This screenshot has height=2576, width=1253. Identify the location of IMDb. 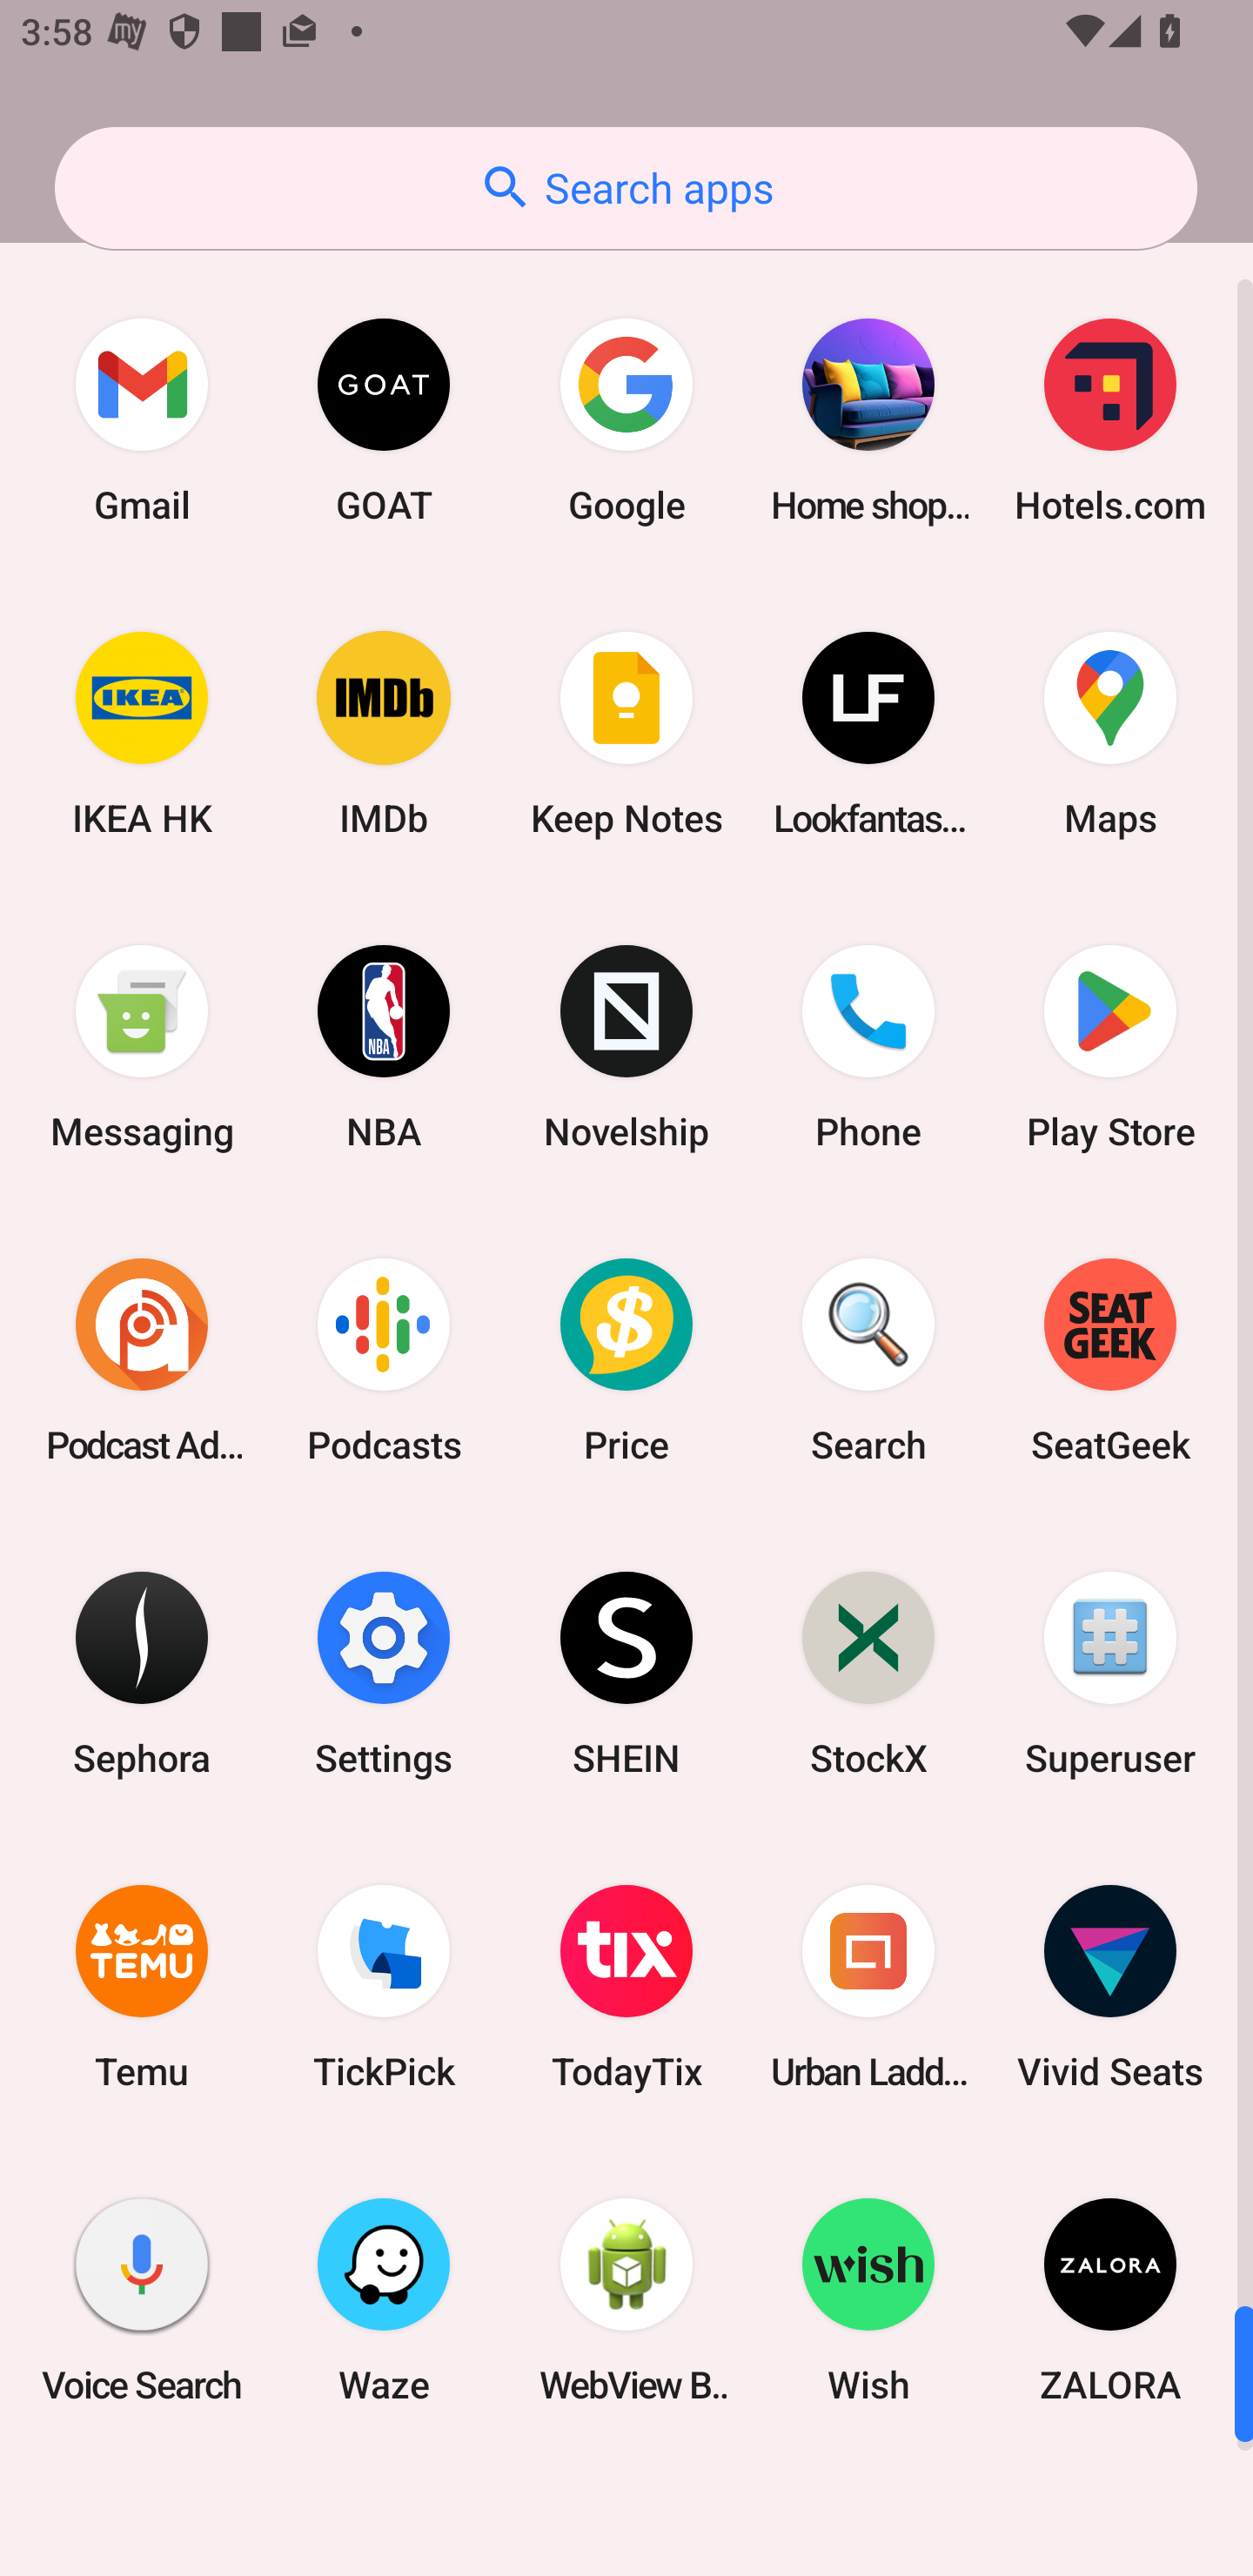
(384, 735).